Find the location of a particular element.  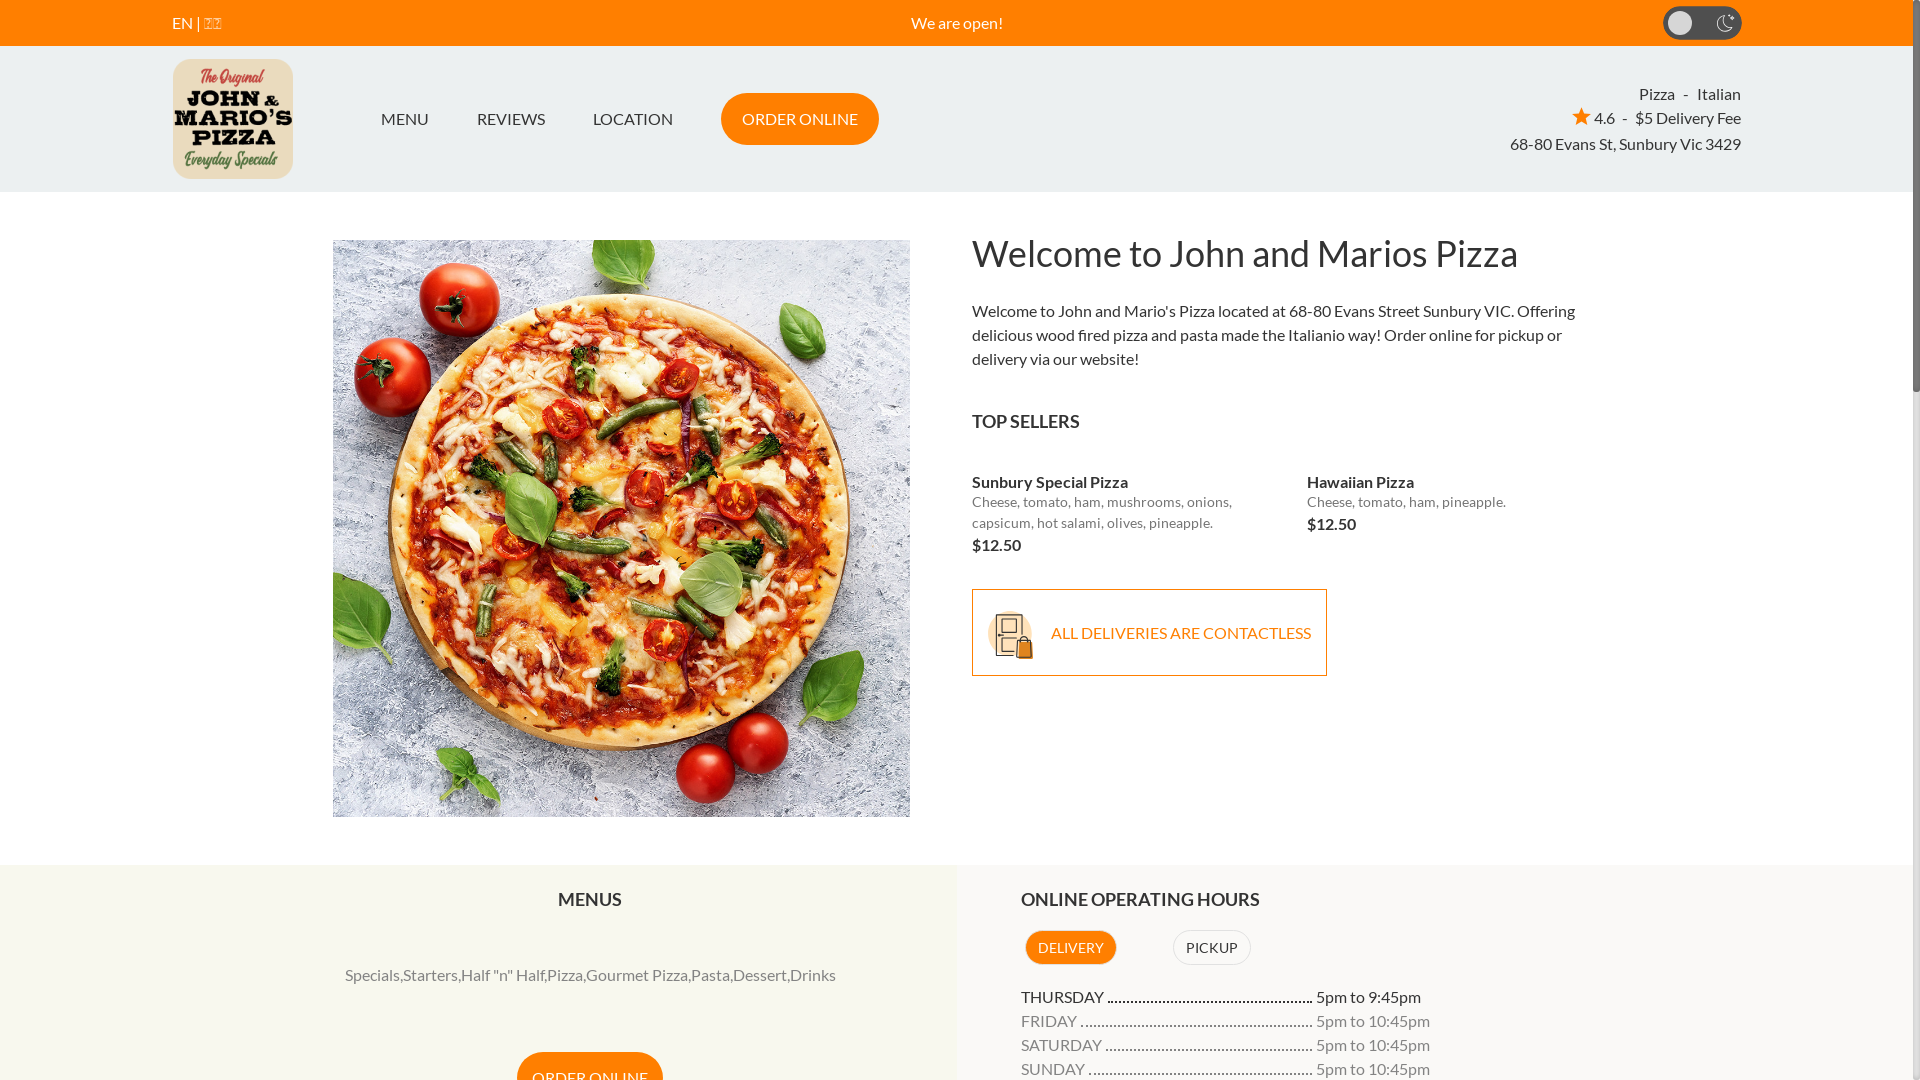

4.6 is located at coordinates (1594, 118).